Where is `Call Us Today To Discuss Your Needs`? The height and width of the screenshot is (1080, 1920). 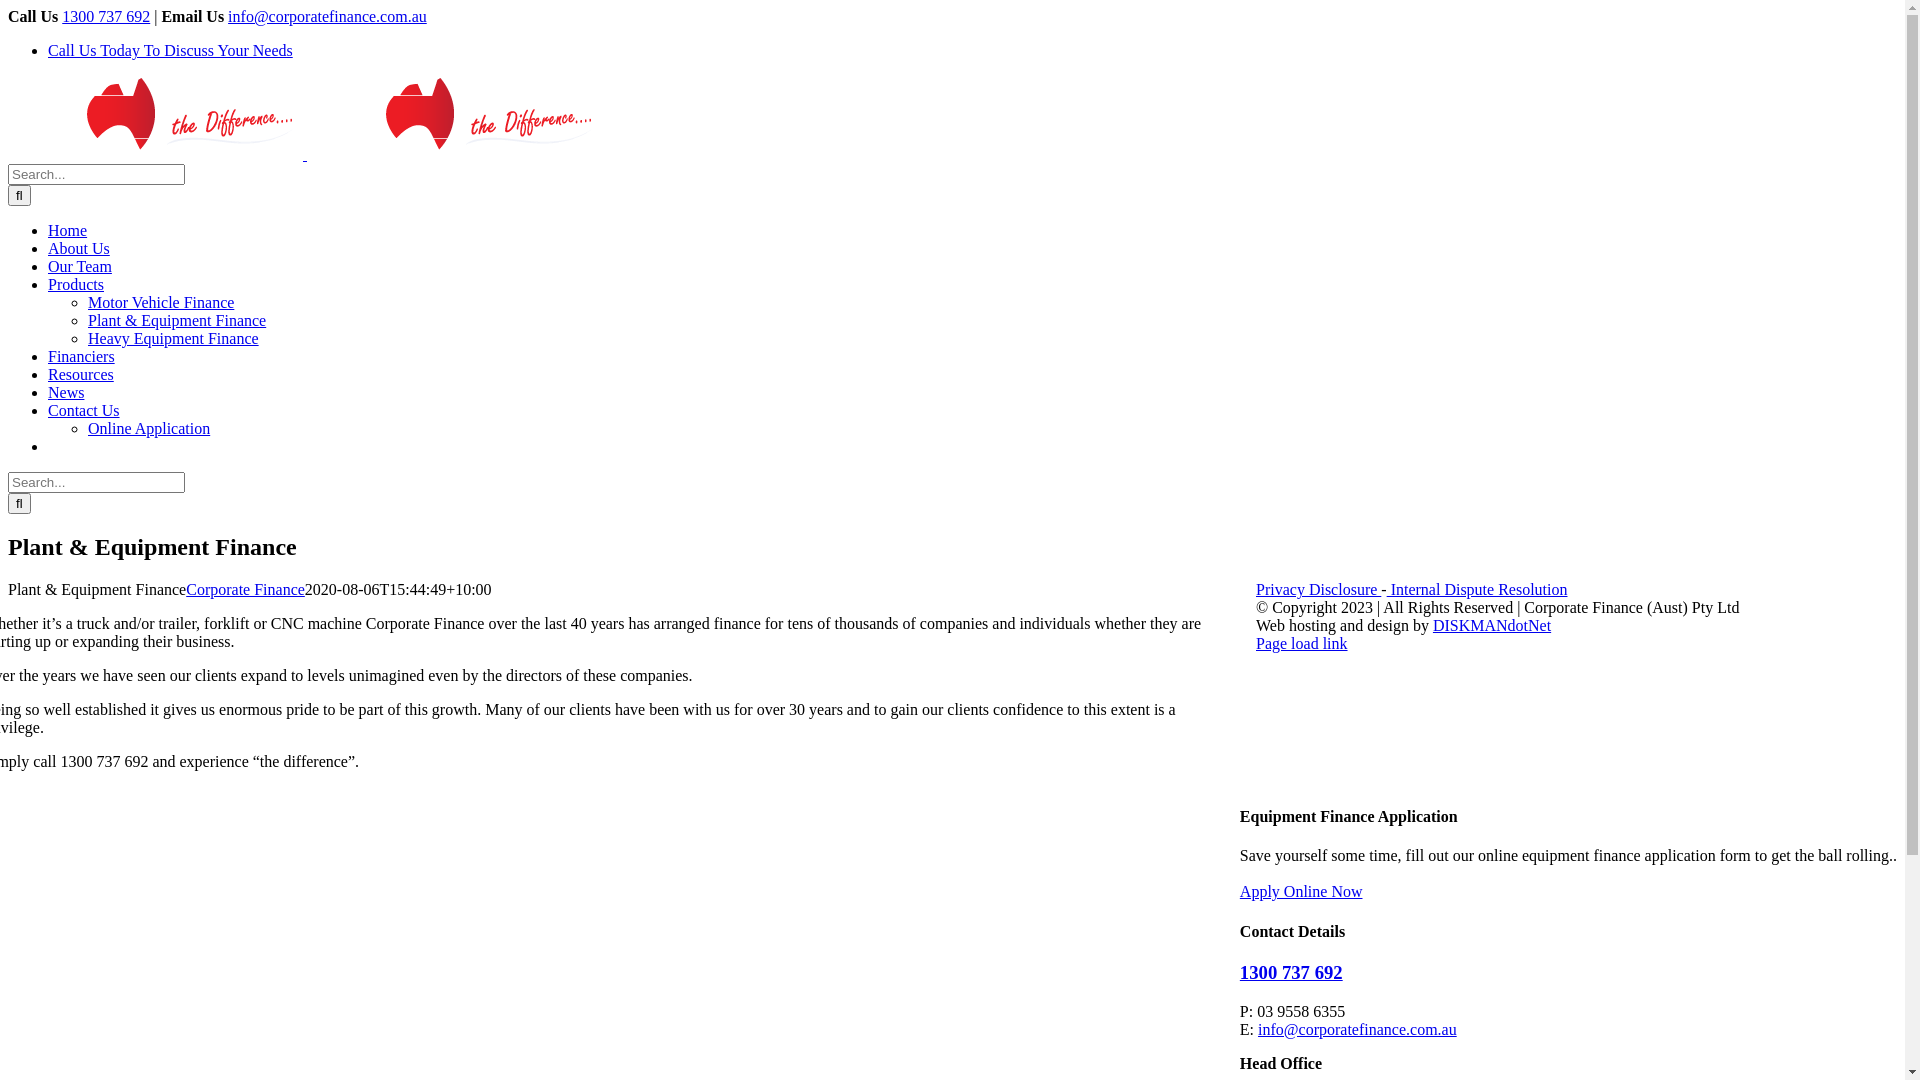 Call Us Today To Discuss Your Needs is located at coordinates (170, 50).